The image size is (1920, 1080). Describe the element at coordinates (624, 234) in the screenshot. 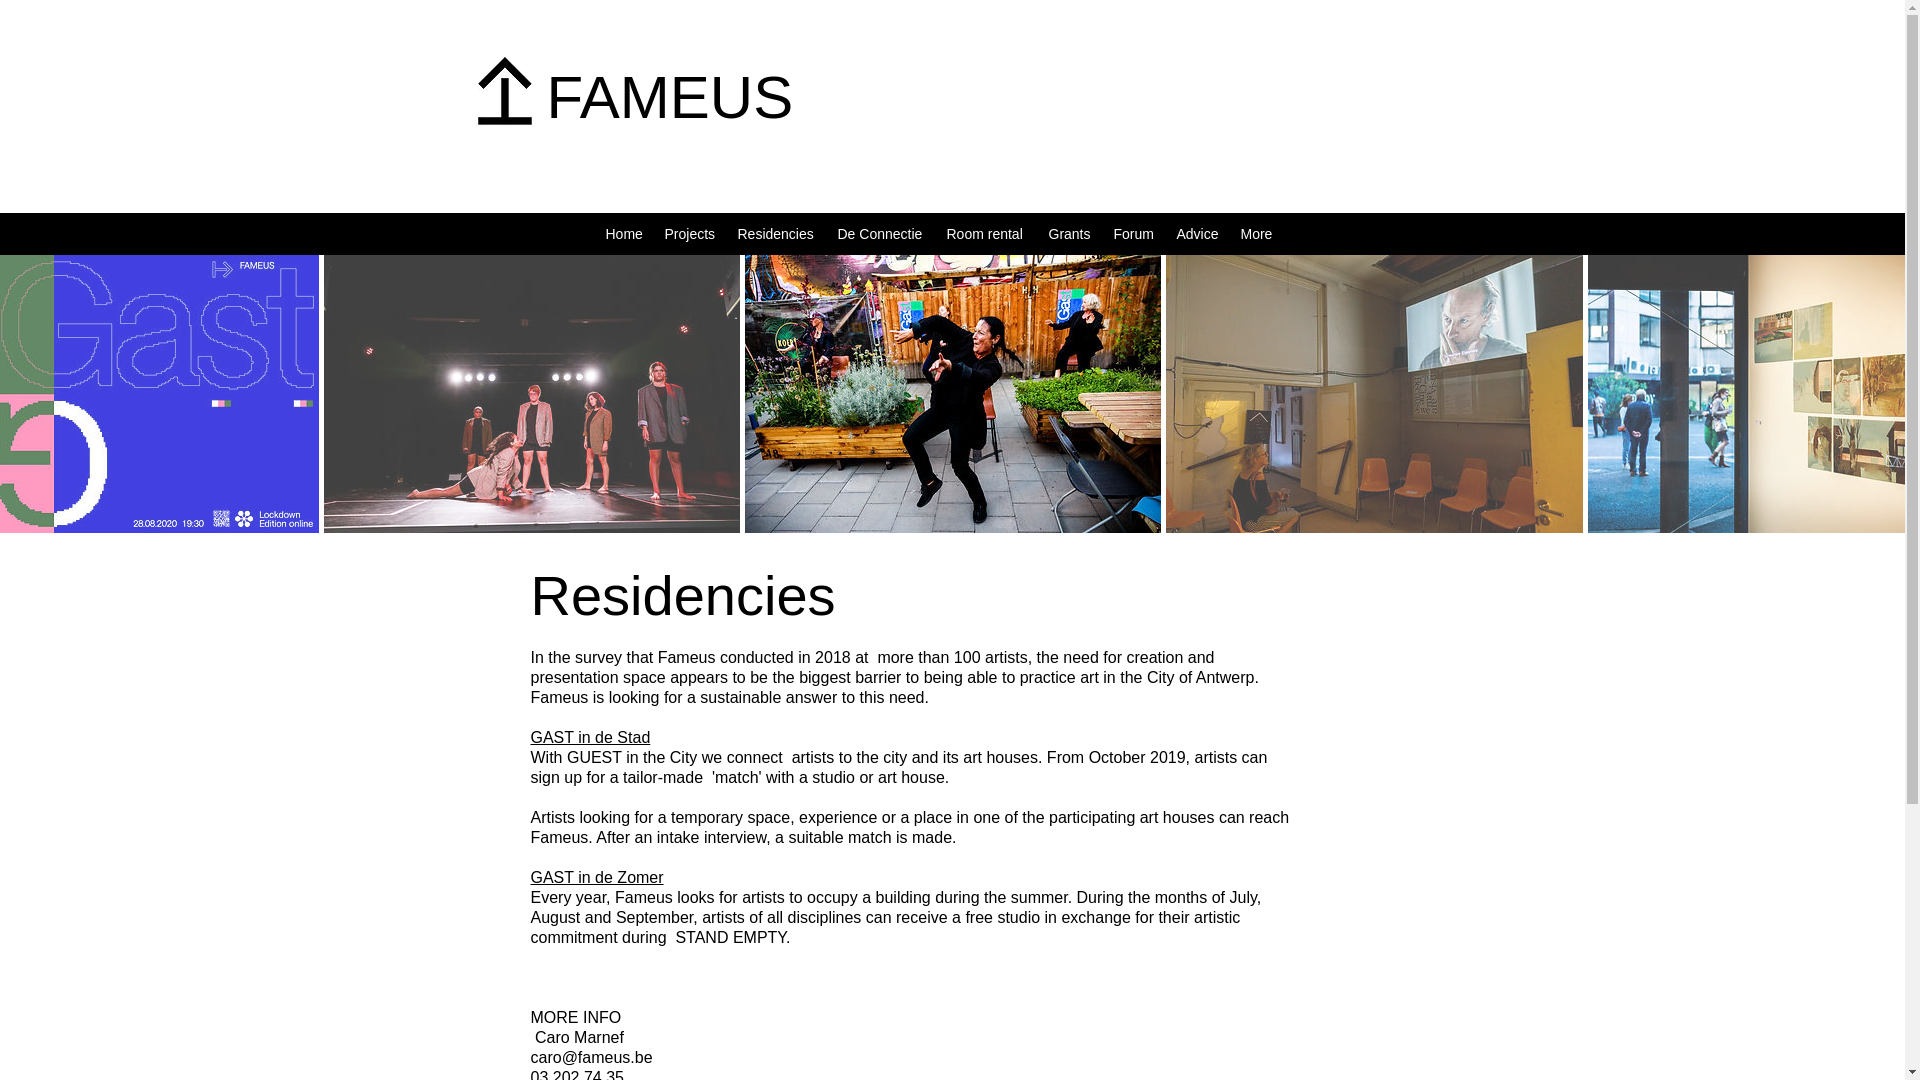

I see `Home` at that location.